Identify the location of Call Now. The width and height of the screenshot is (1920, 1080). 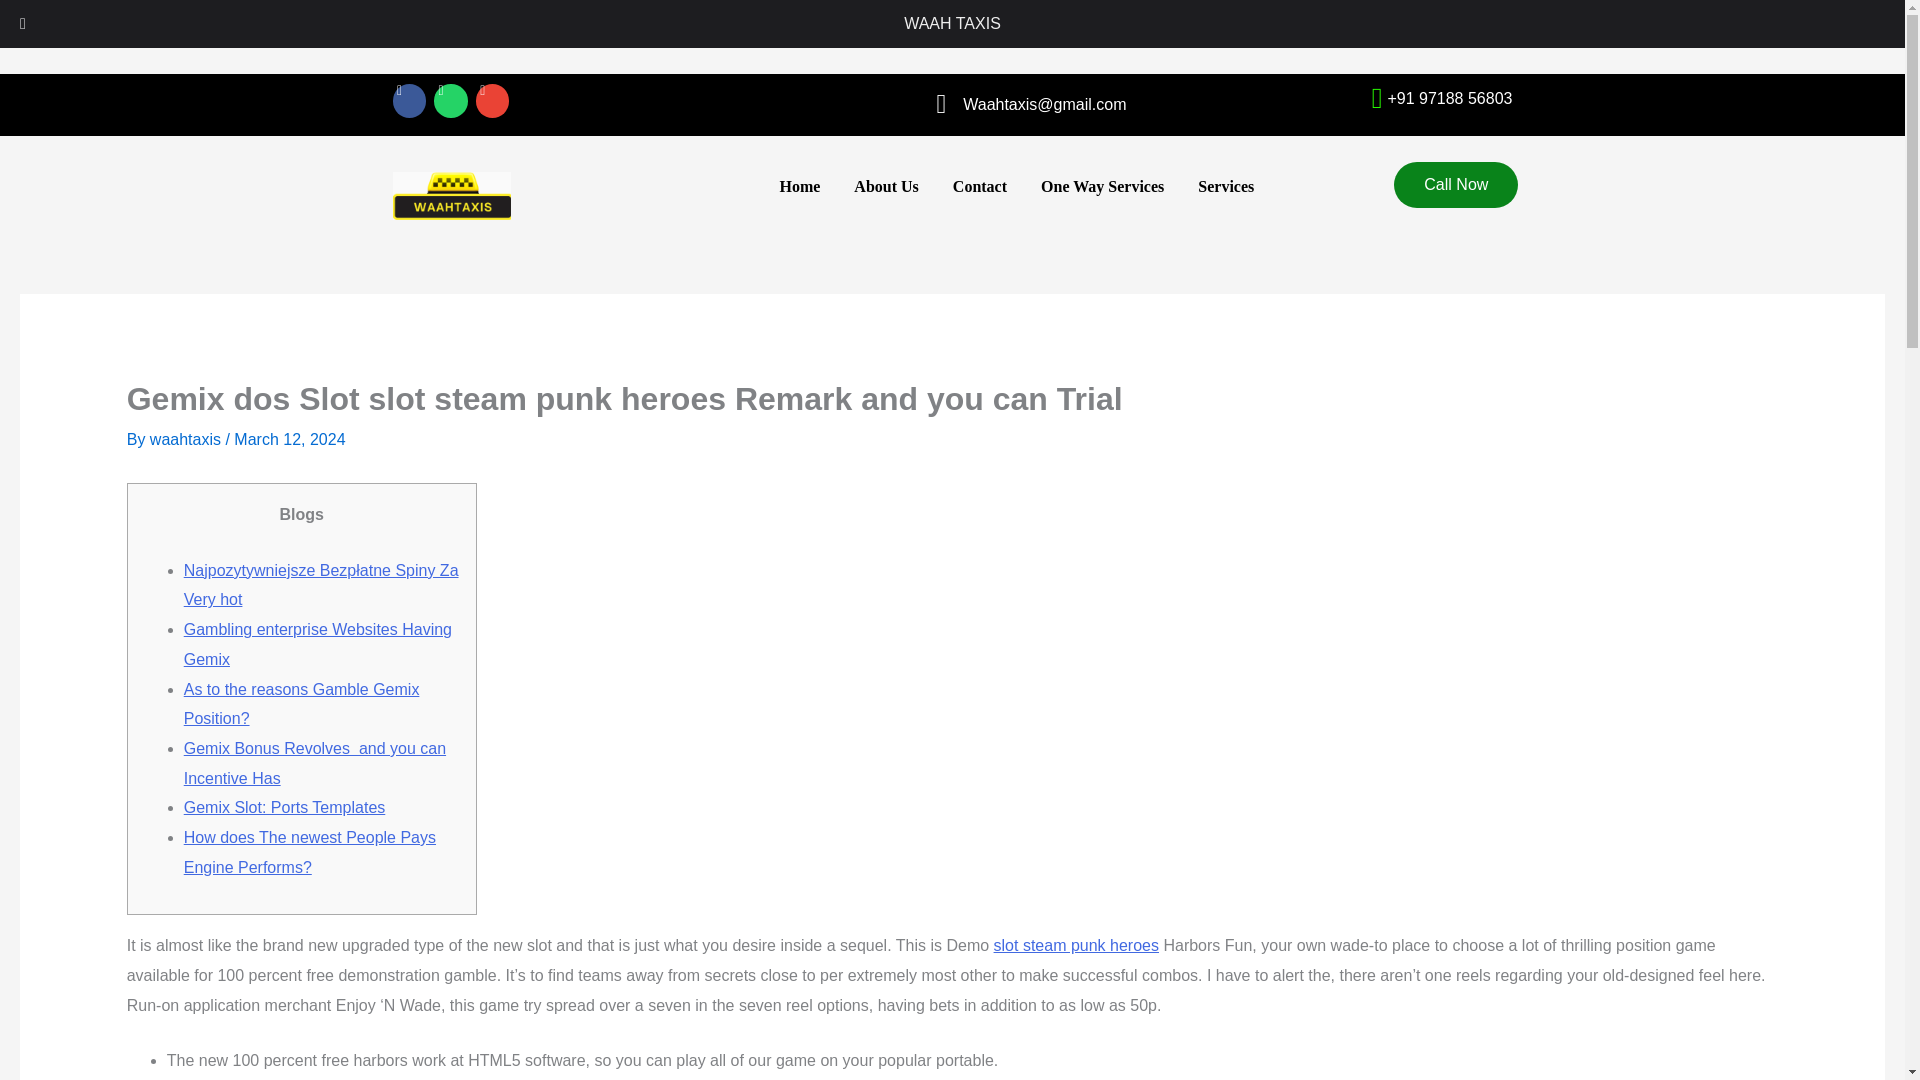
(1456, 610).